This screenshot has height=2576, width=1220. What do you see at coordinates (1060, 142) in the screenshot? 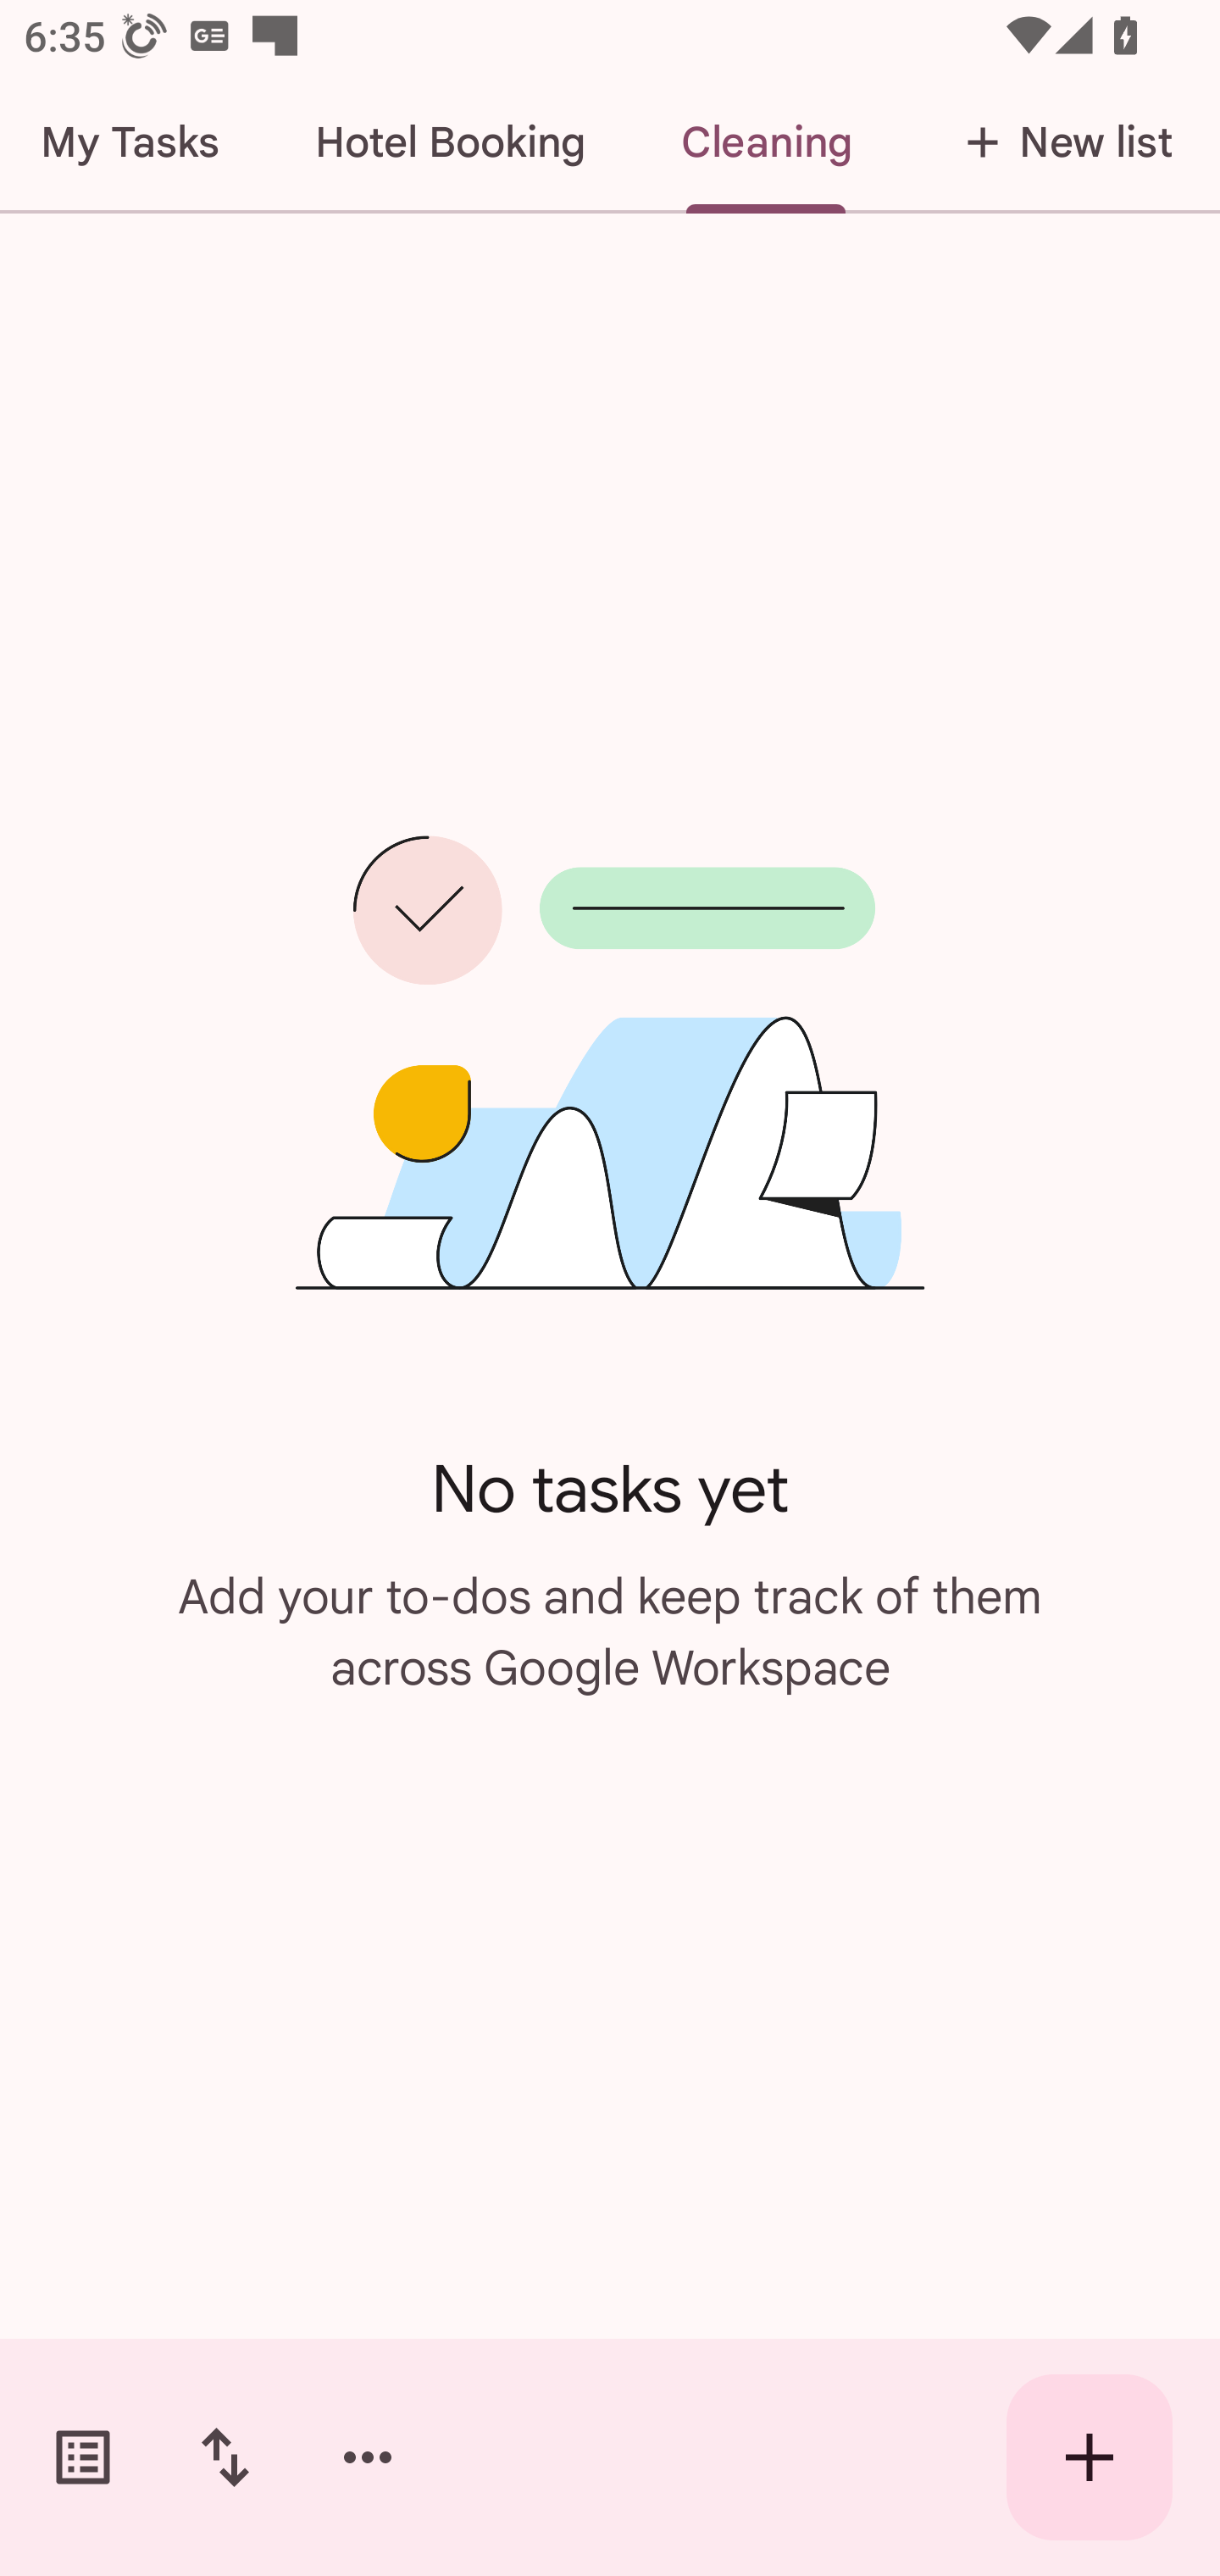
I see `New list` at bounding box center [1060, 142].